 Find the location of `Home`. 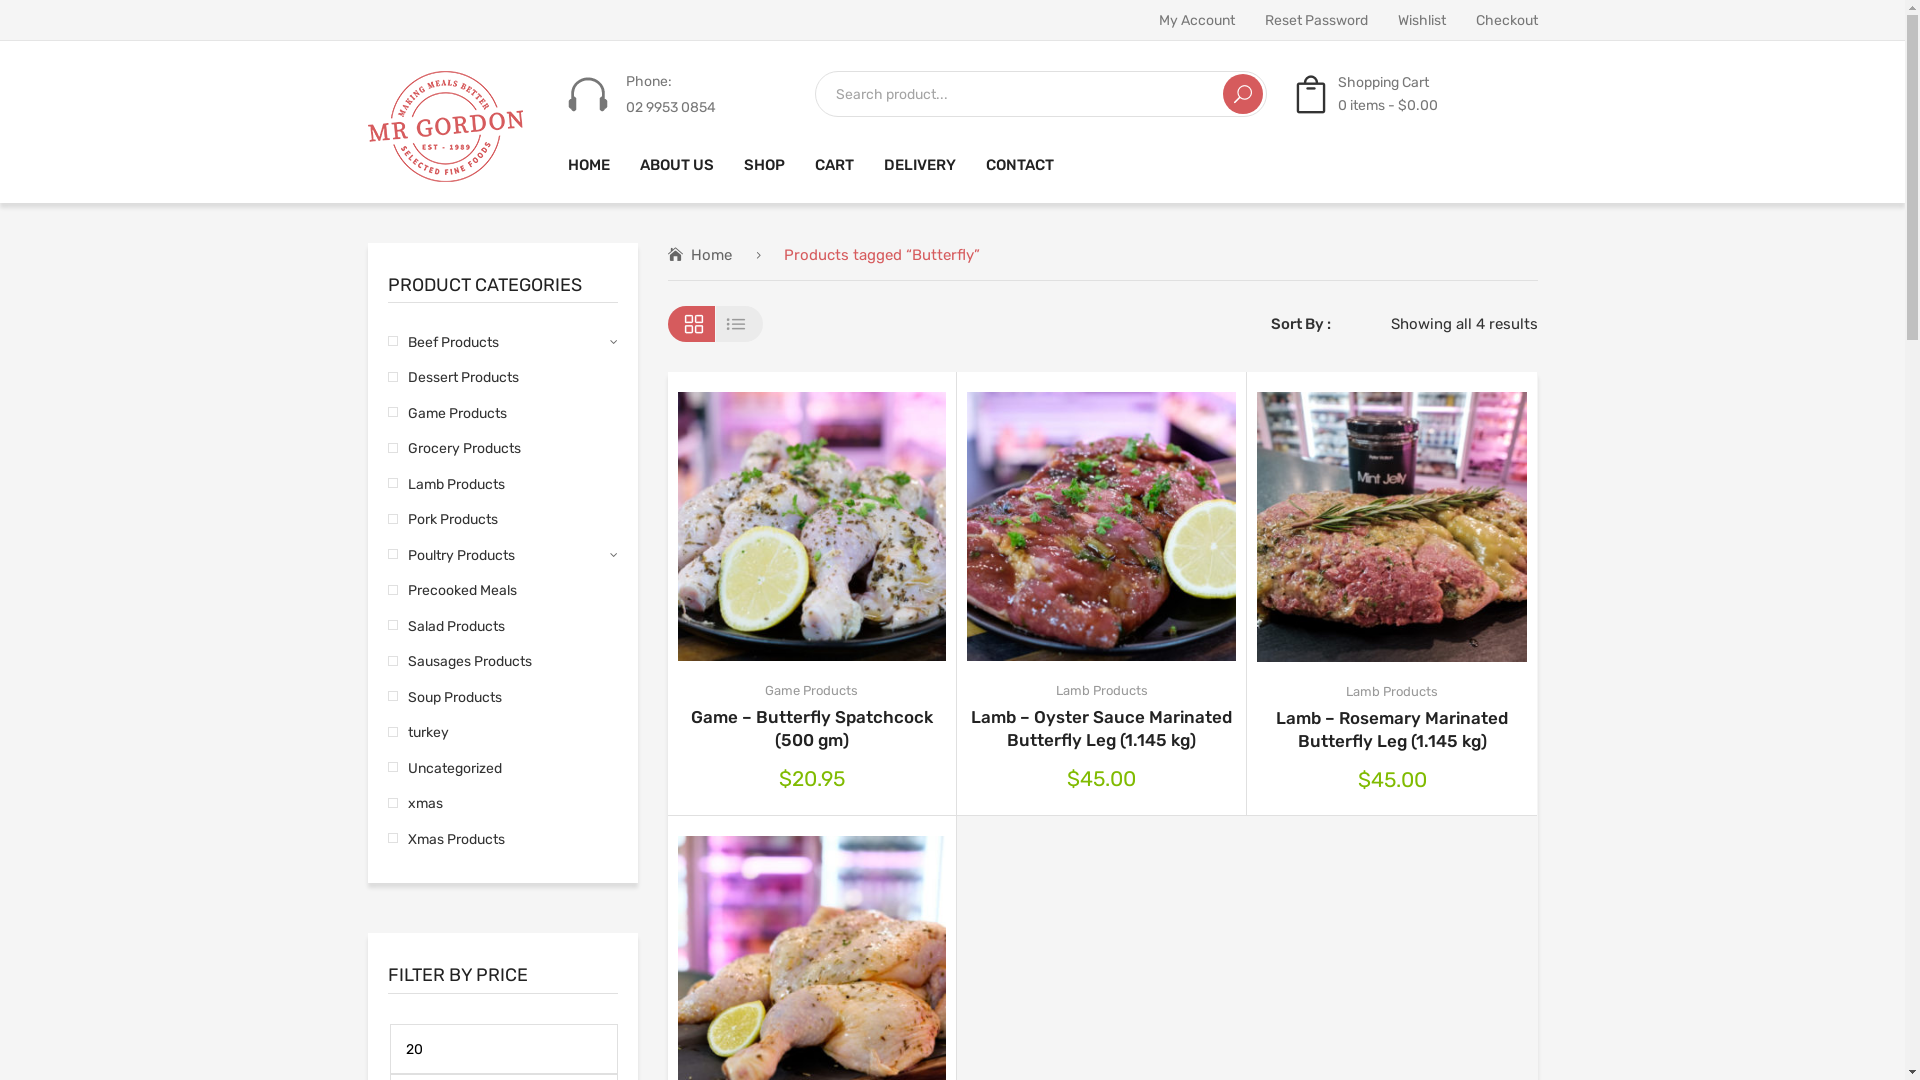

Home is located at coordinates (700, 255).